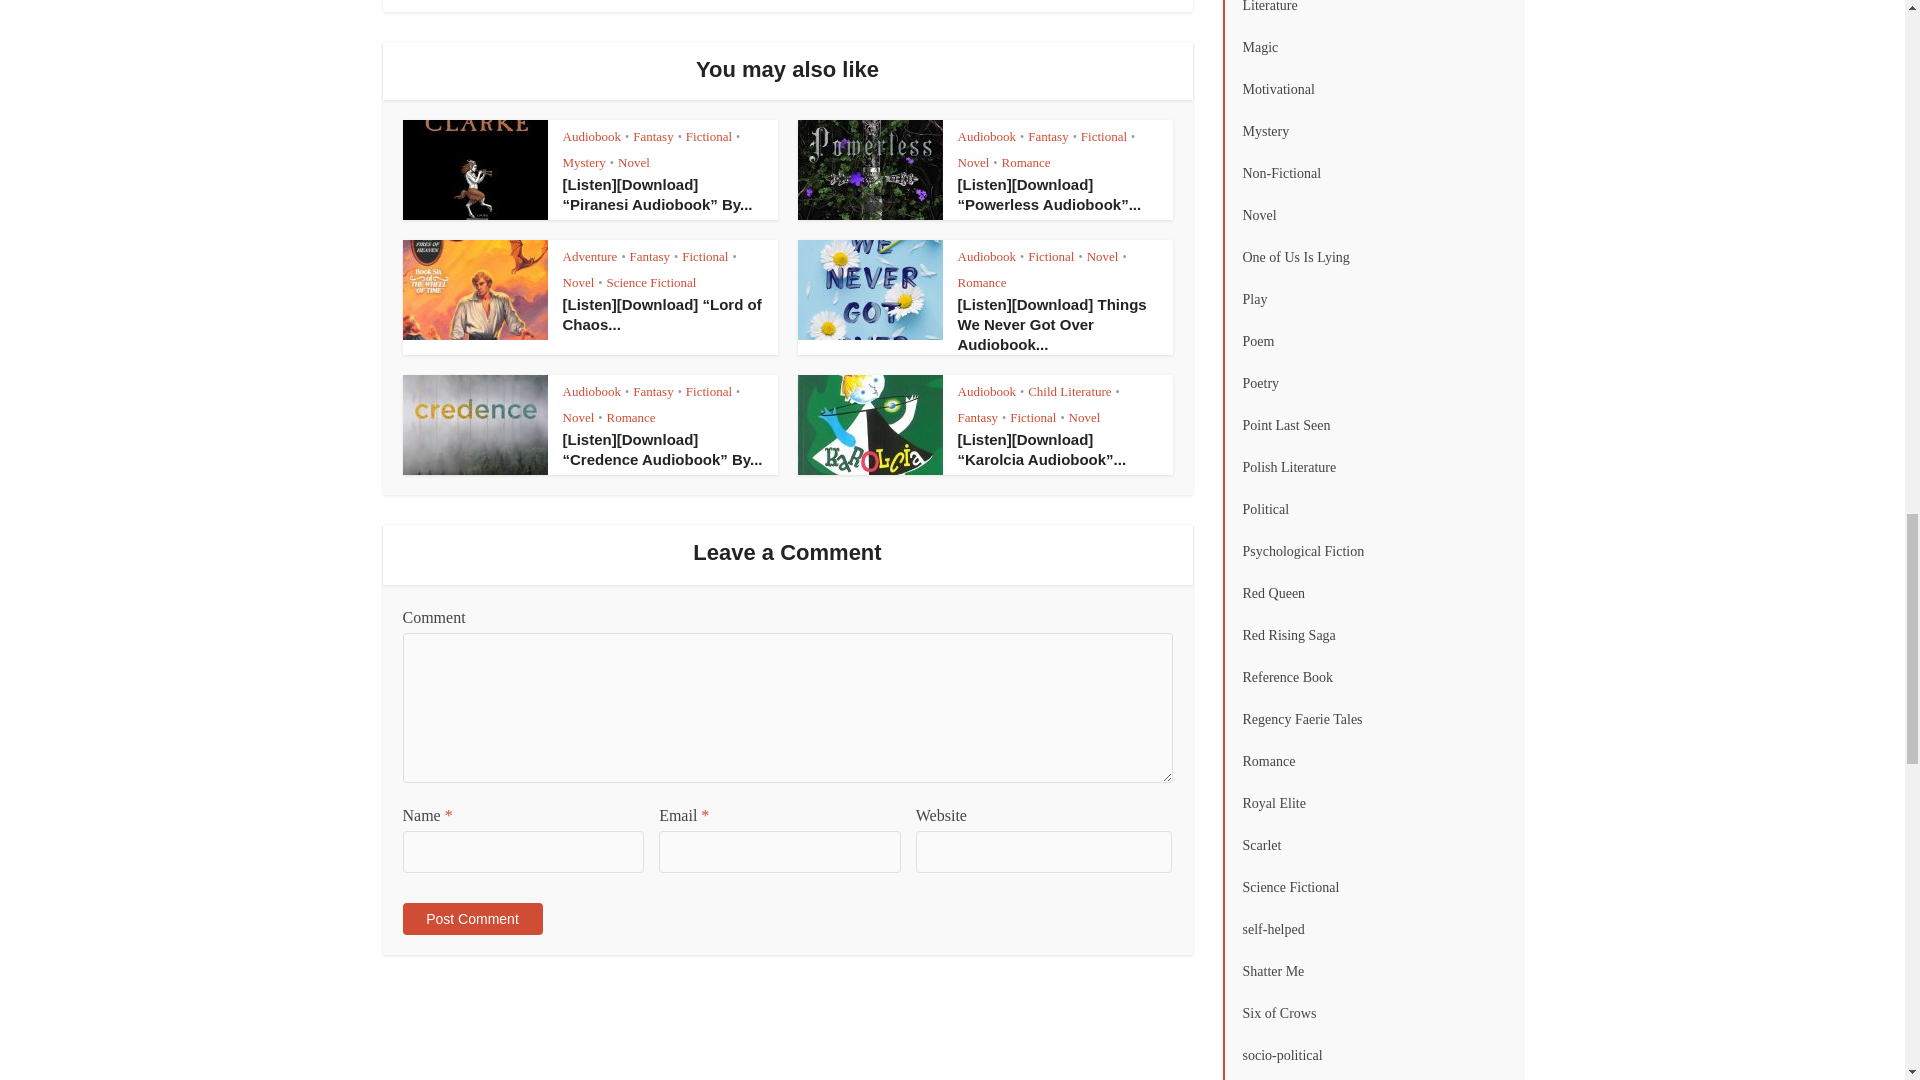 This screenshot has width=1920, height=1080. Describe the element at coordinates (591, 136) in the screenshot. I see `Audiobook` at that location.